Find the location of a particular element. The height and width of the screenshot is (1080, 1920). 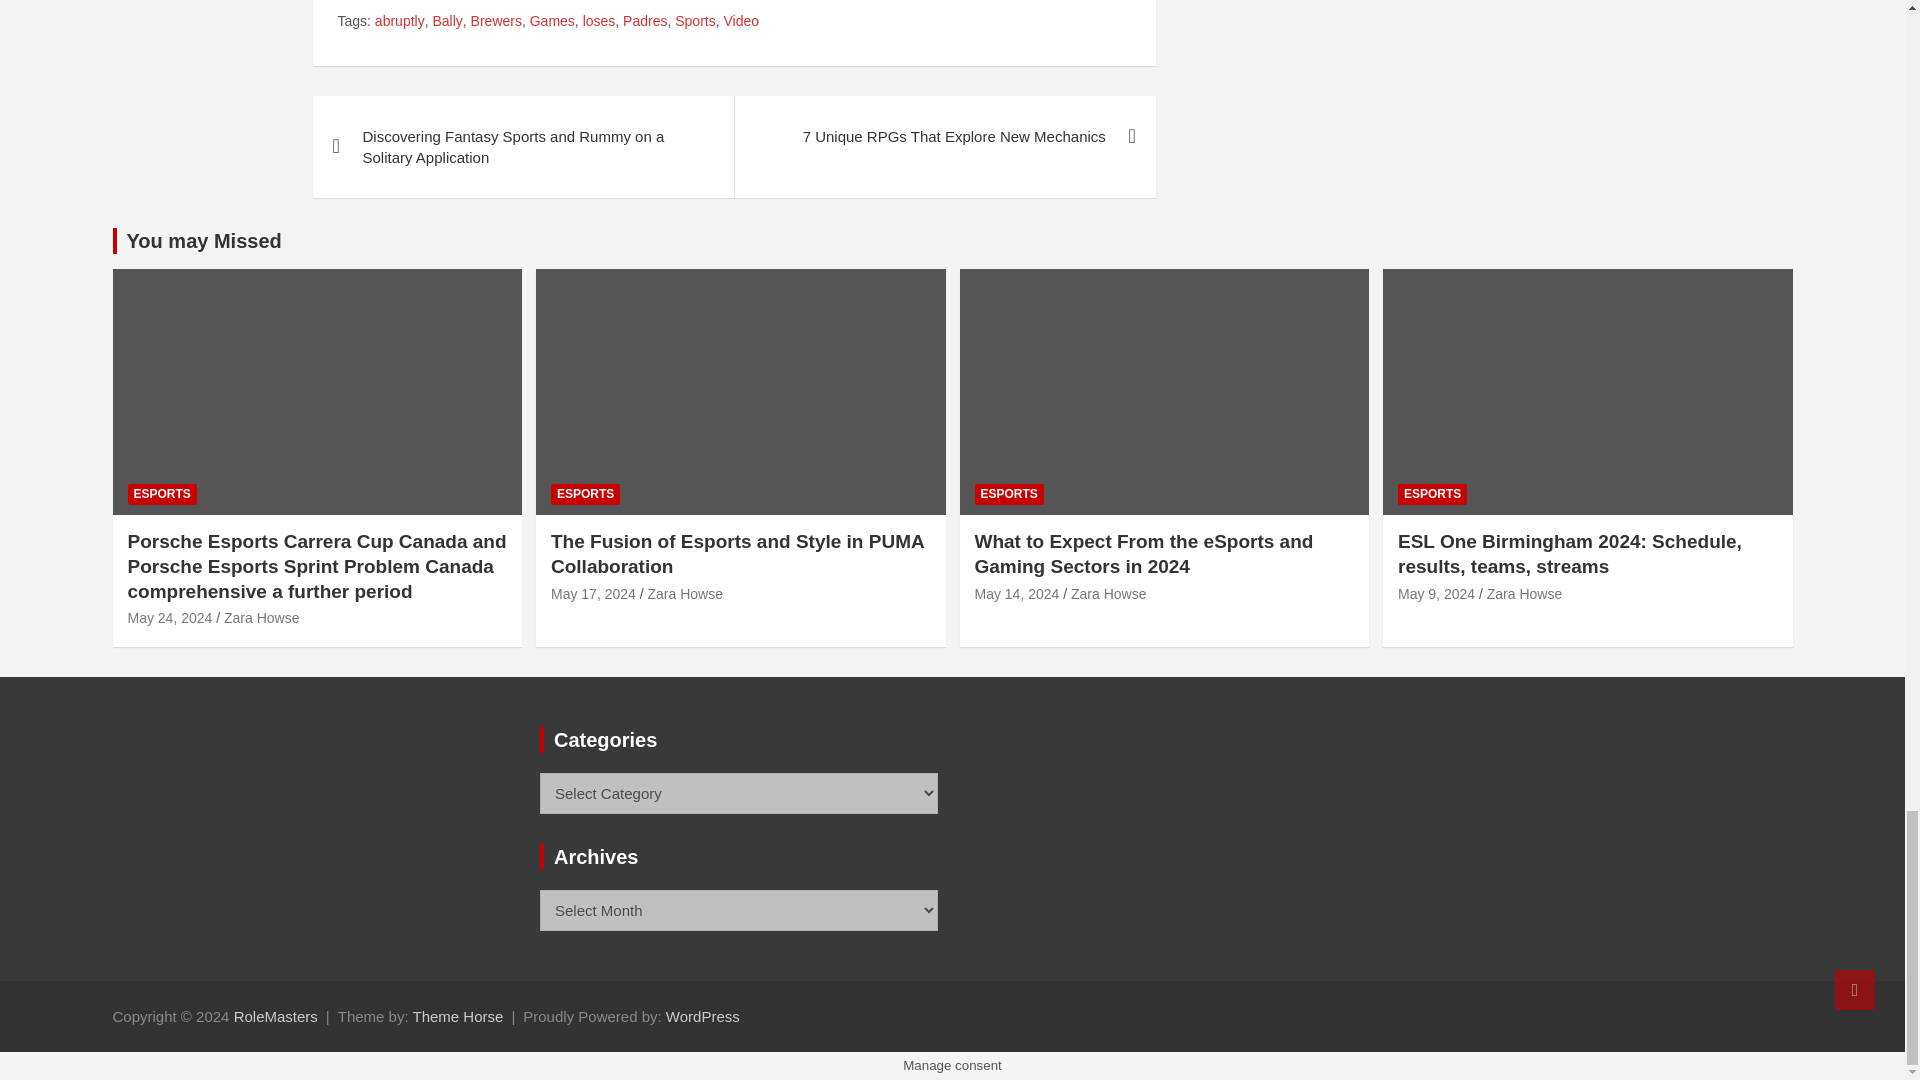

What to Expect From the eSports and Gaming Sectors in 2024 is located at coordinates (1016, 592).